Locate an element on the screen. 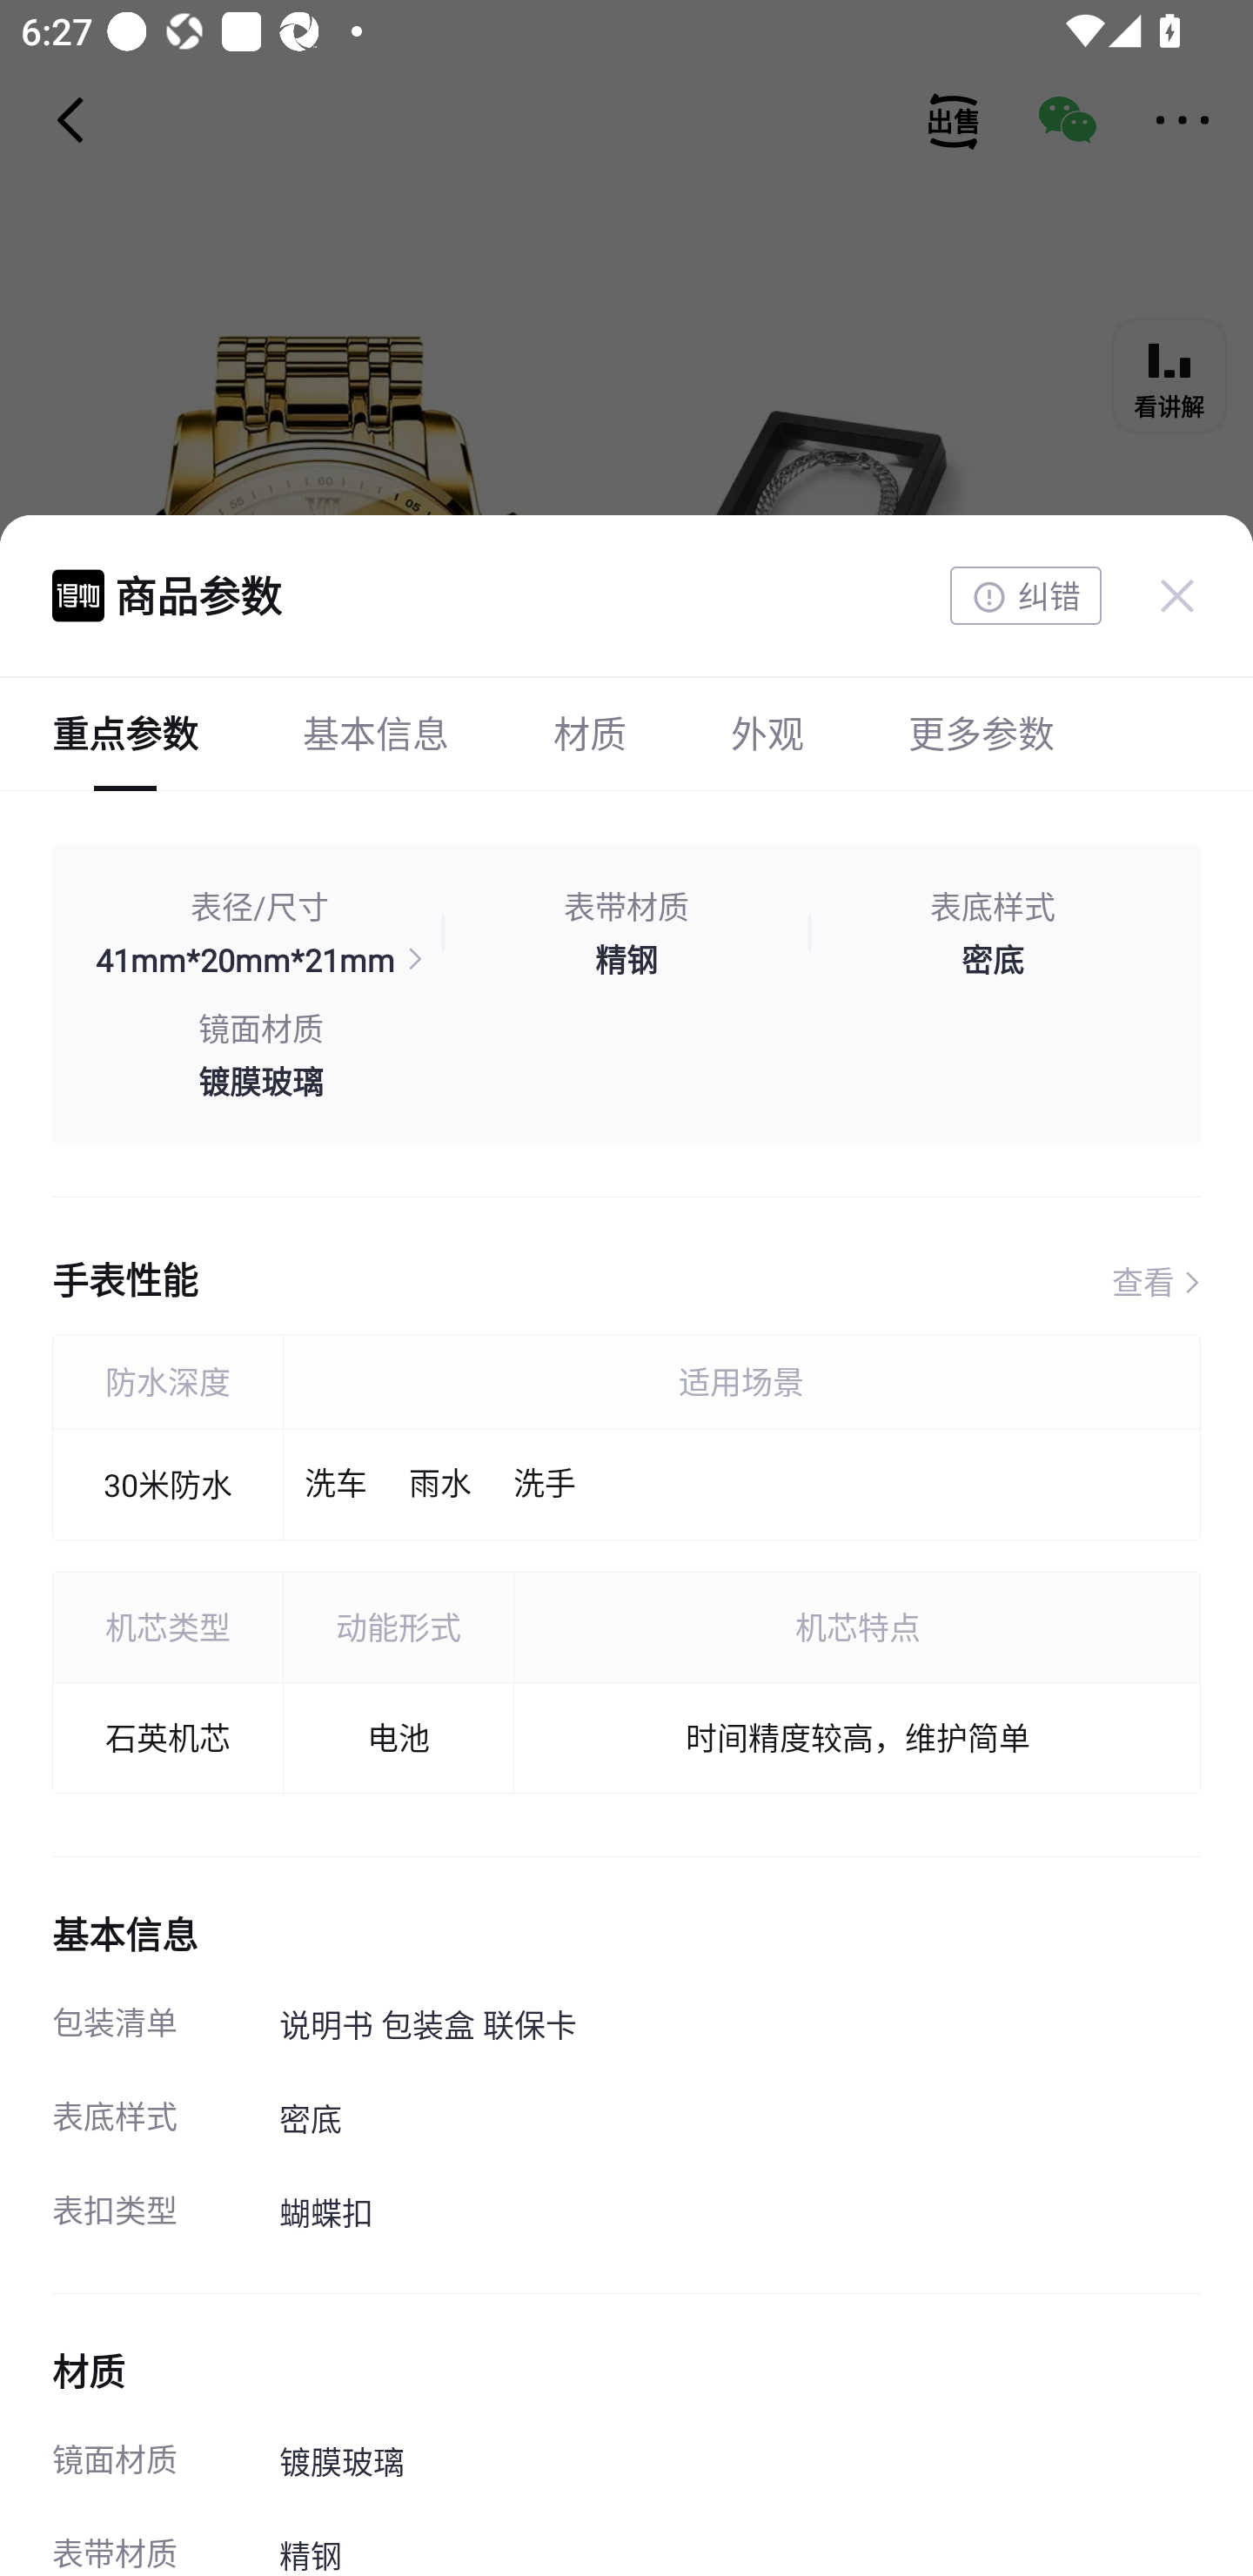 The width and height of the screenshot is (1253, 2576). 材质 is located at coordinates (590, 733).